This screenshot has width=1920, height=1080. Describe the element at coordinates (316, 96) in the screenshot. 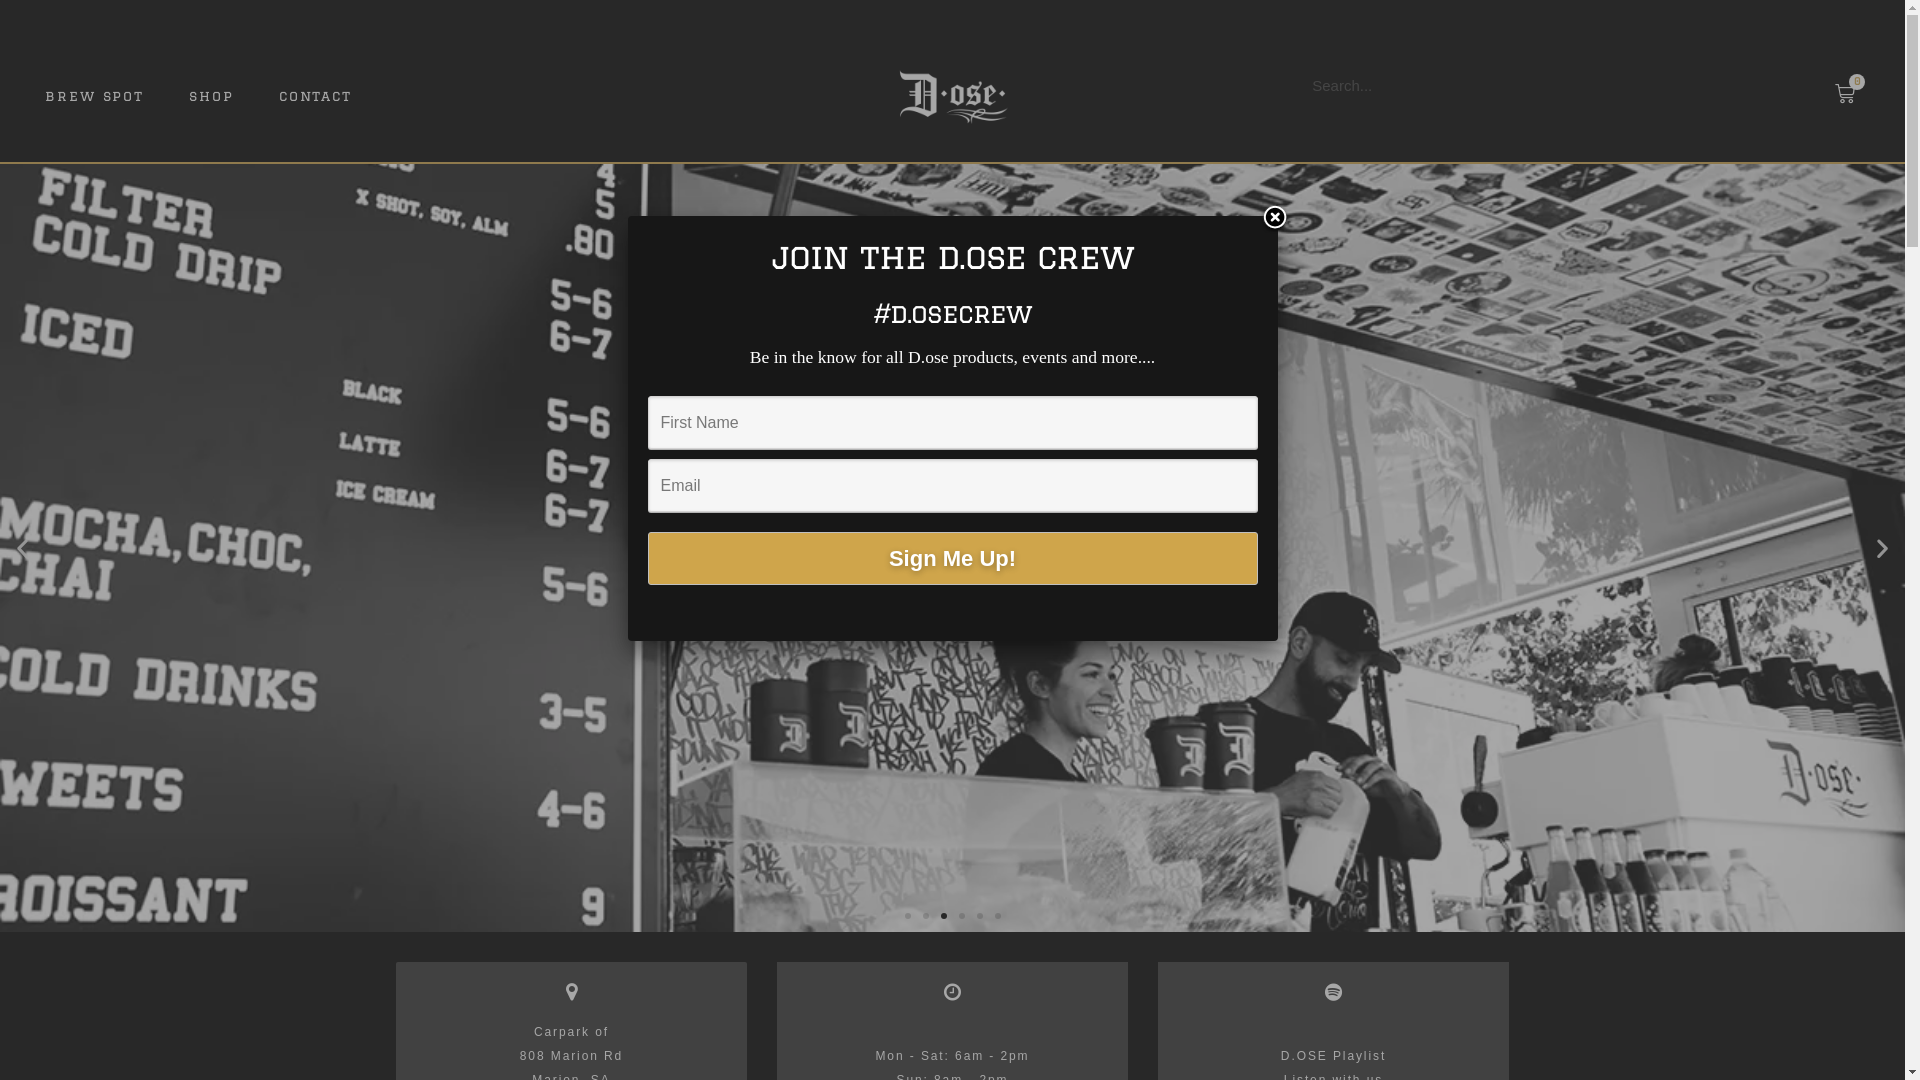

I see `contact` at that location.